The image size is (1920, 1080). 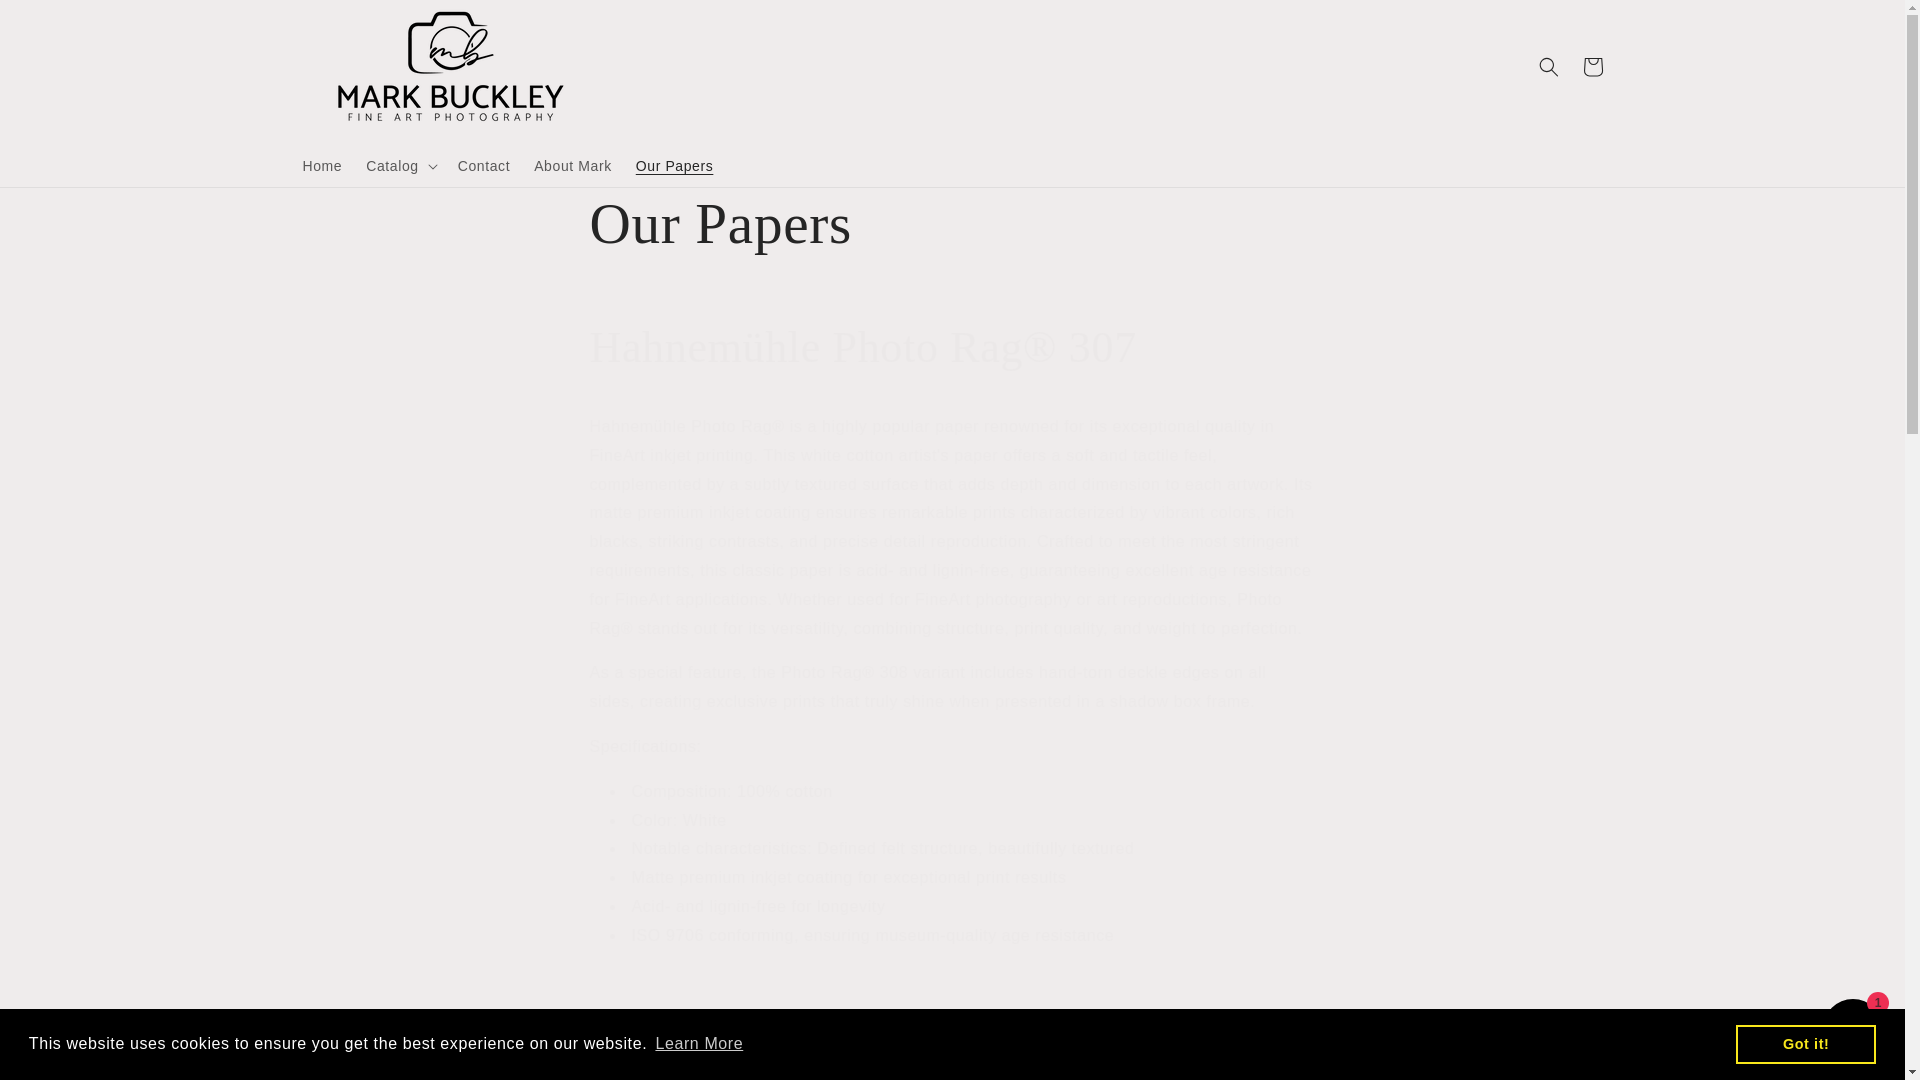 I want to click on Our Papers, so click(x=952, y=224).